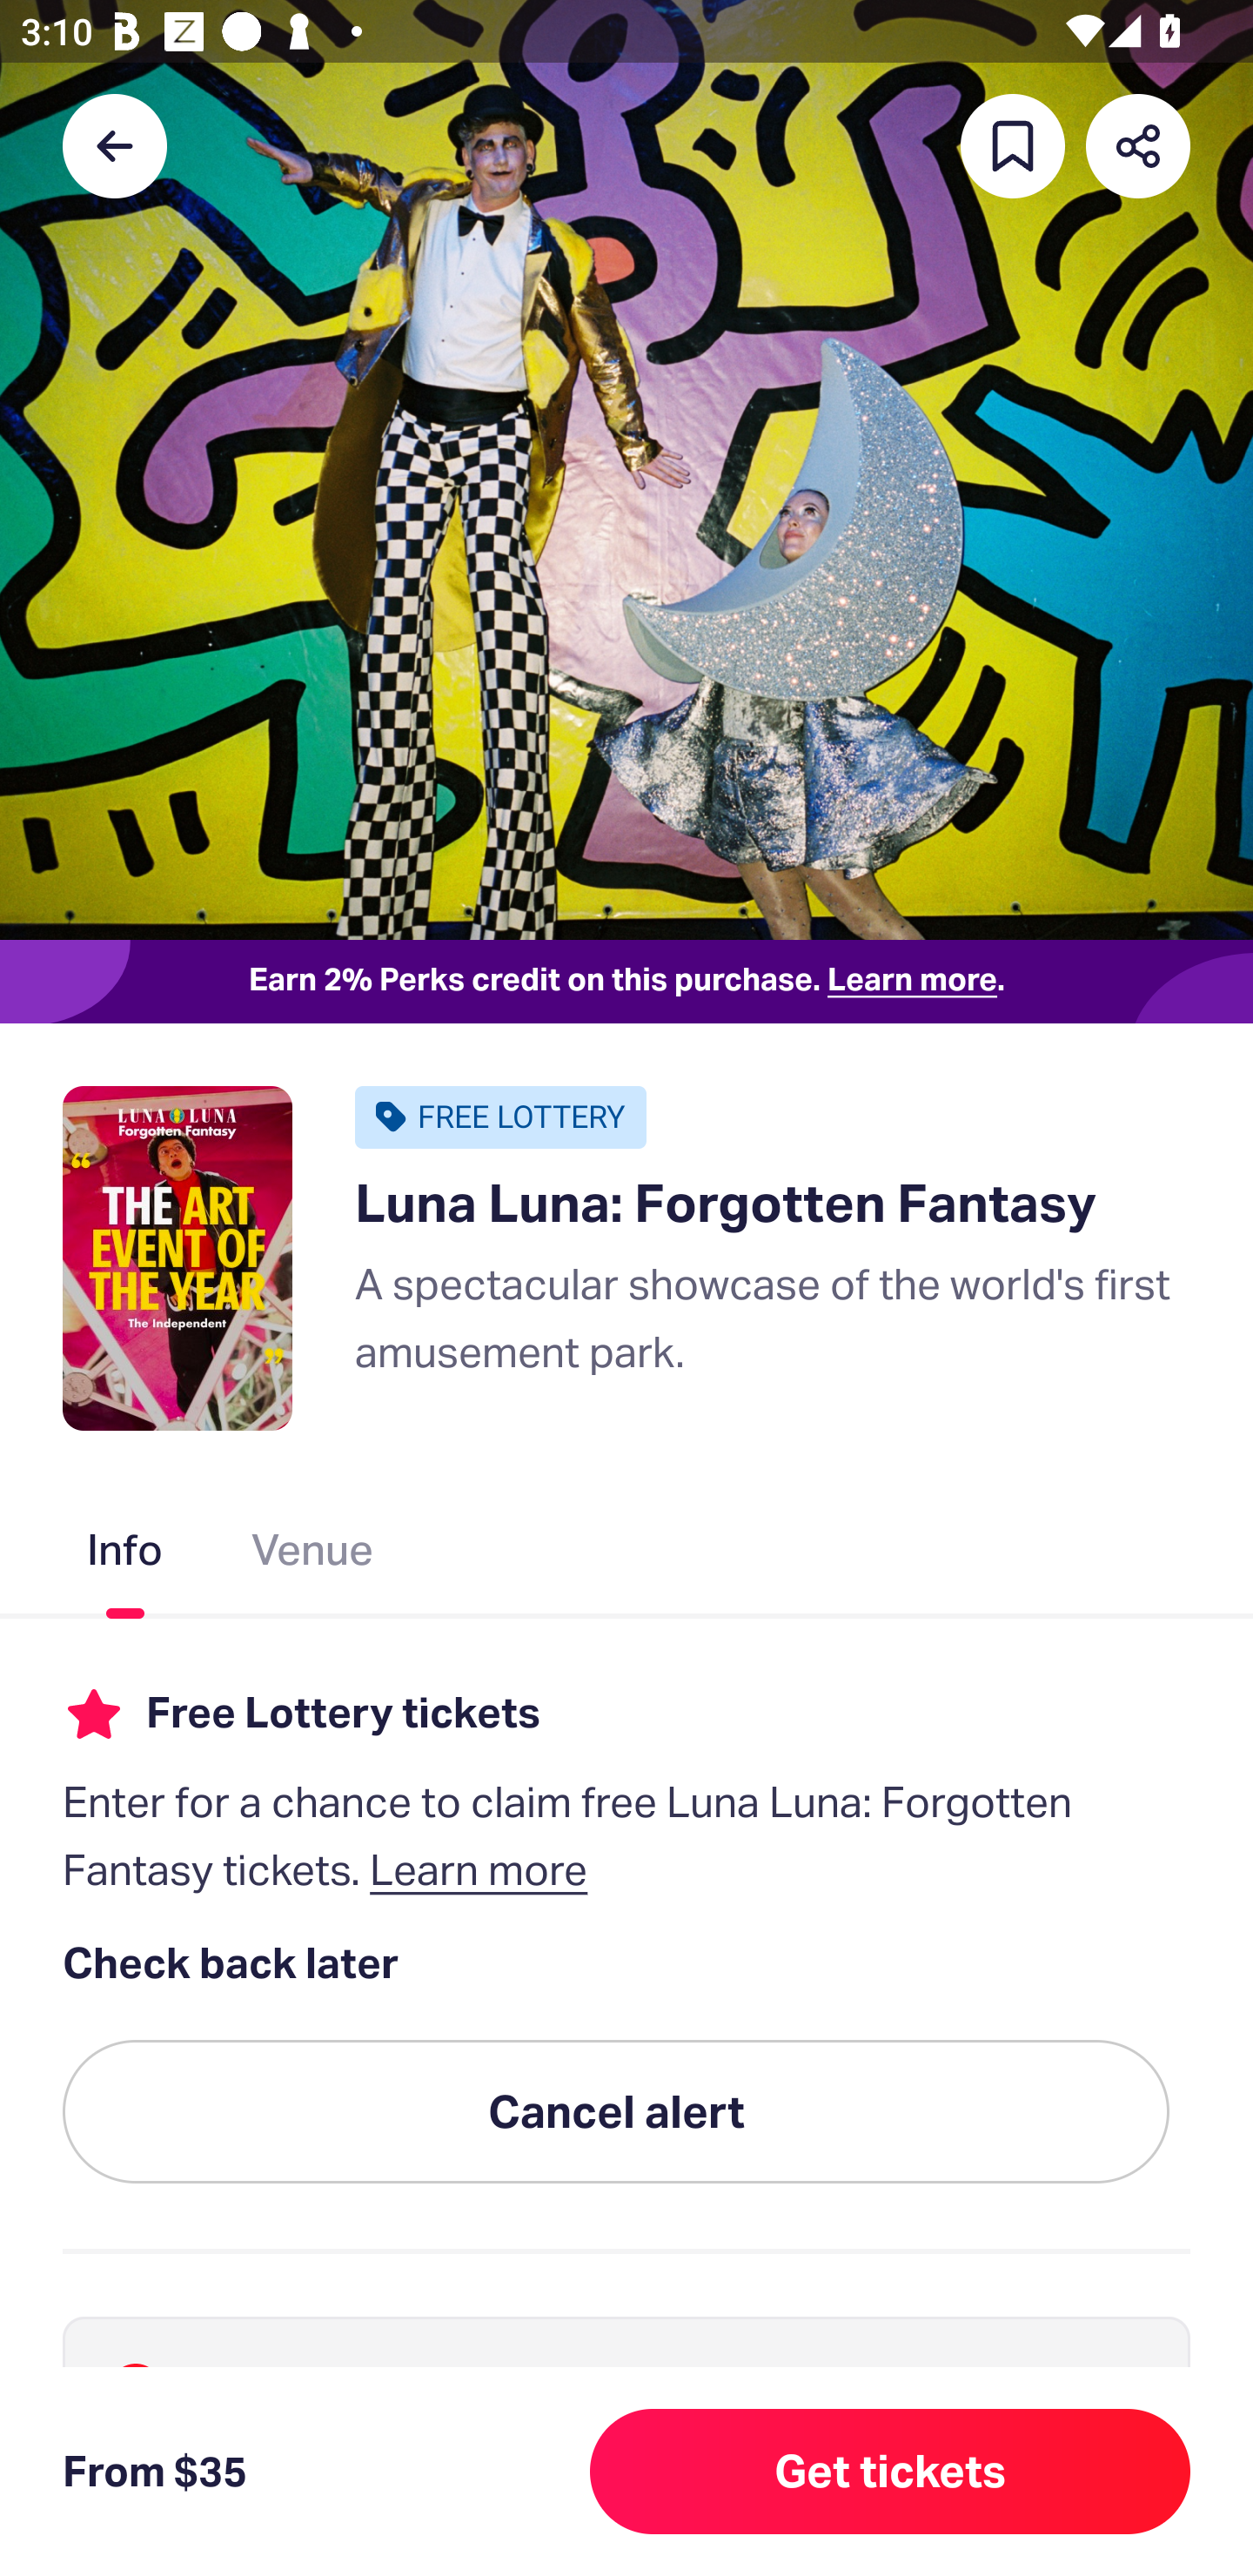 The image size is (1253, 2576). What do you see at coordinates (626, 982) in the screenshot?
I see `Earn 2% Perks credit on this purchase. Learn more.` at bounding box center [626, 982].